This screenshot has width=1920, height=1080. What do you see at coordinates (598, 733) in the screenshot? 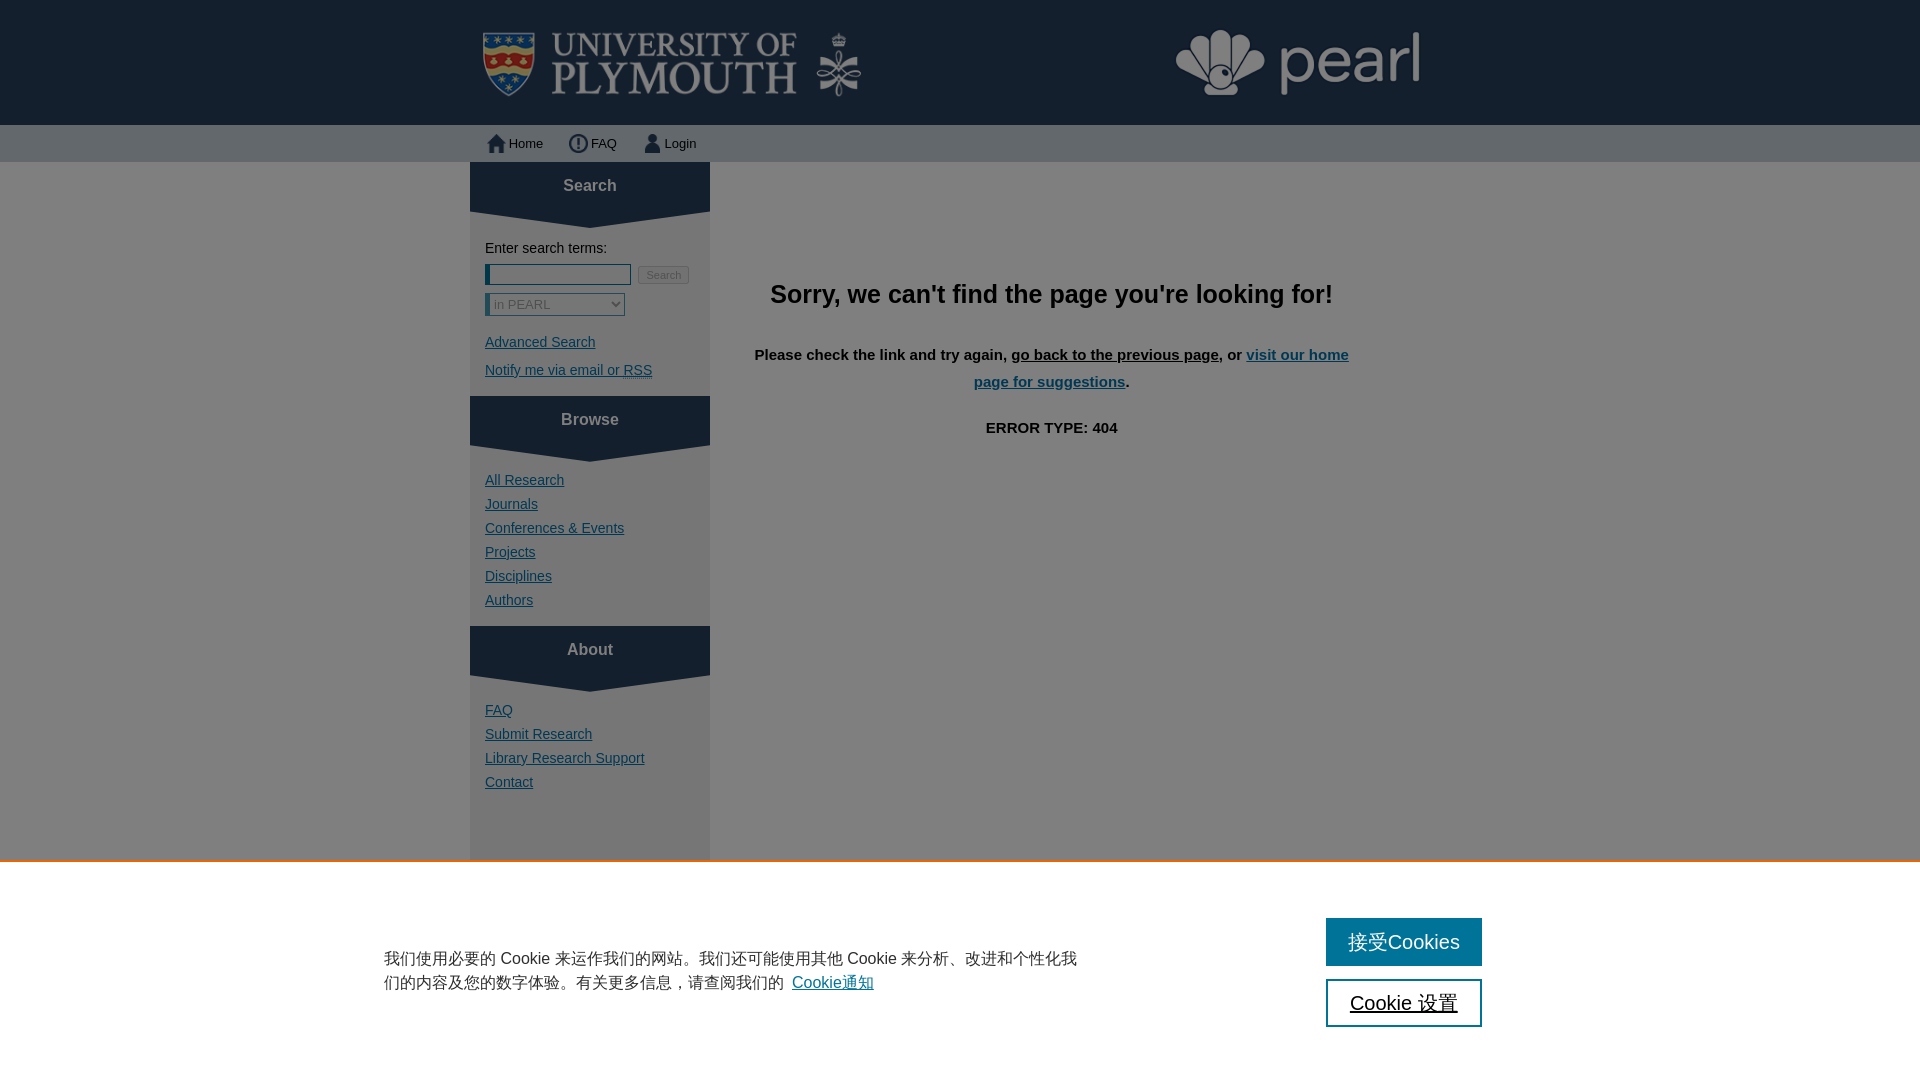
I see `Submit Research` at bounding box center [598, 733].